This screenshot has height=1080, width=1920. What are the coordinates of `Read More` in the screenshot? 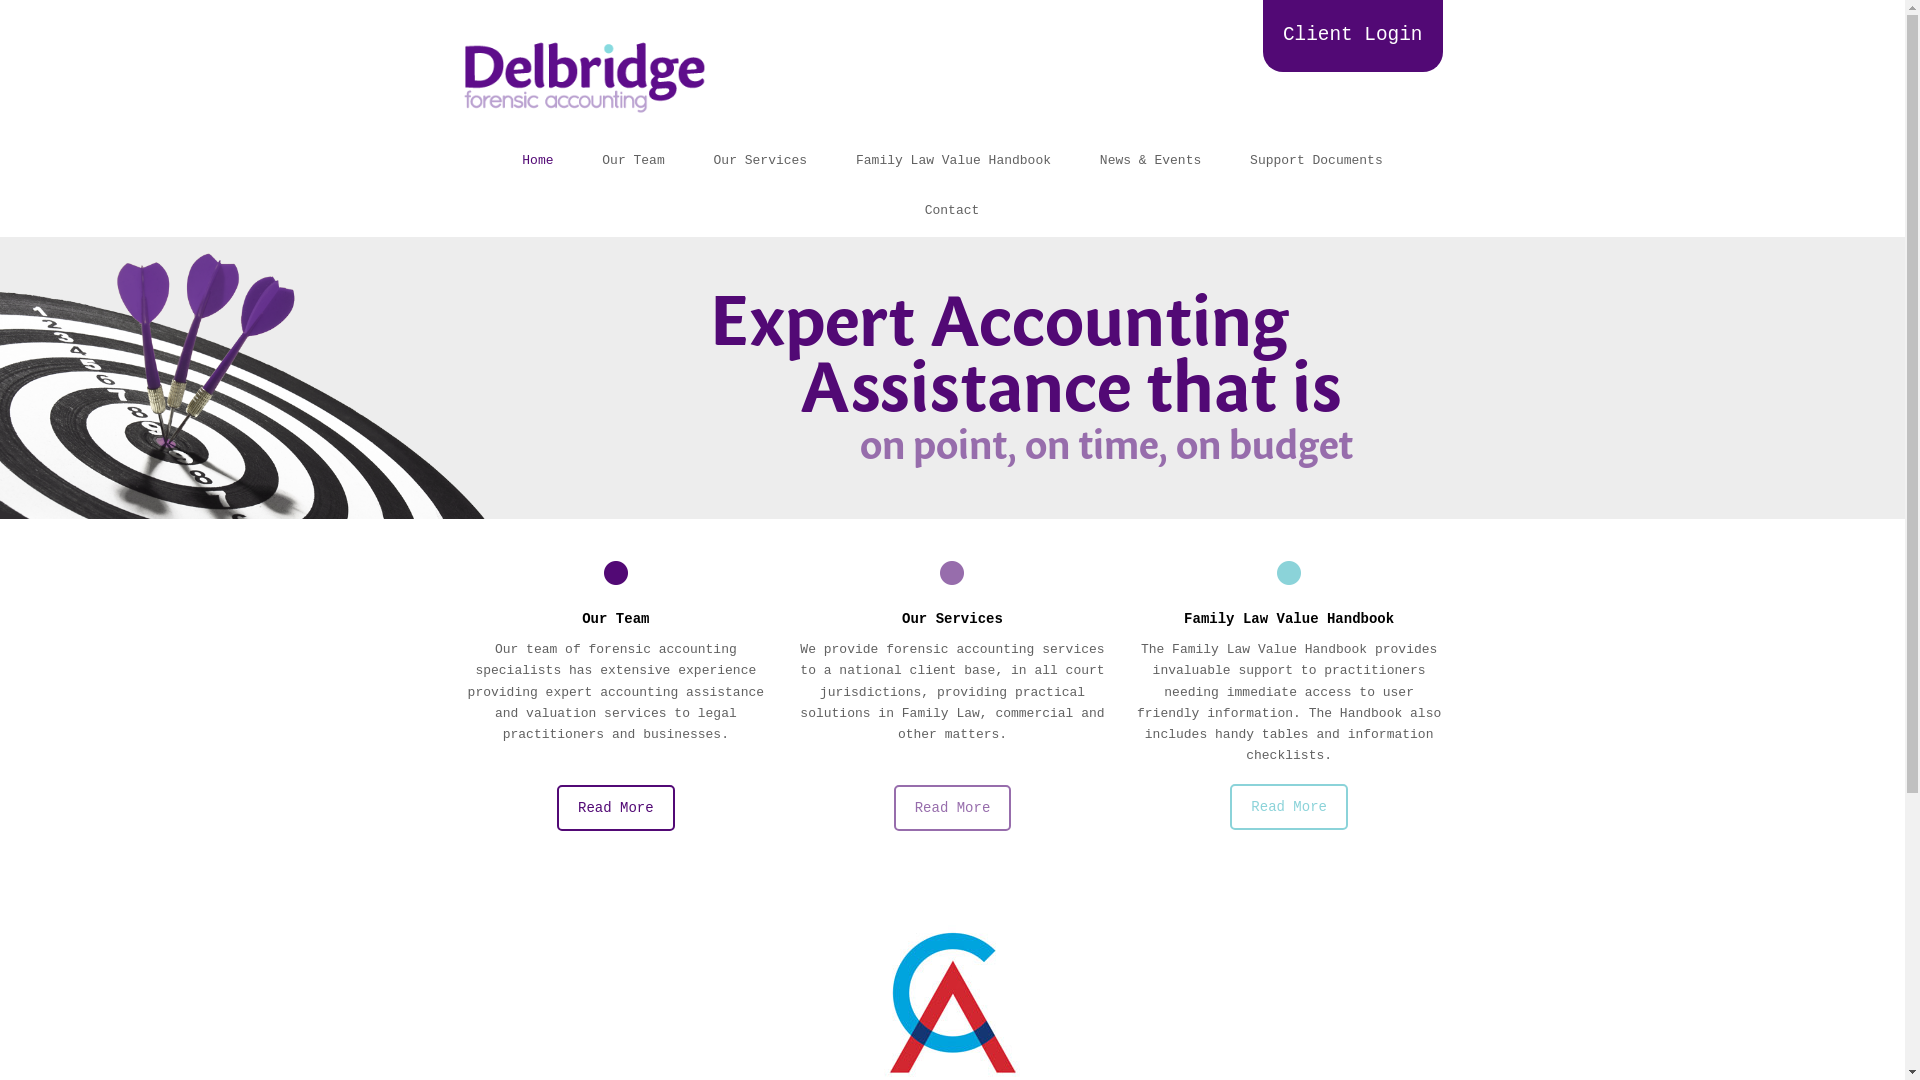 It's located at (953, 808).